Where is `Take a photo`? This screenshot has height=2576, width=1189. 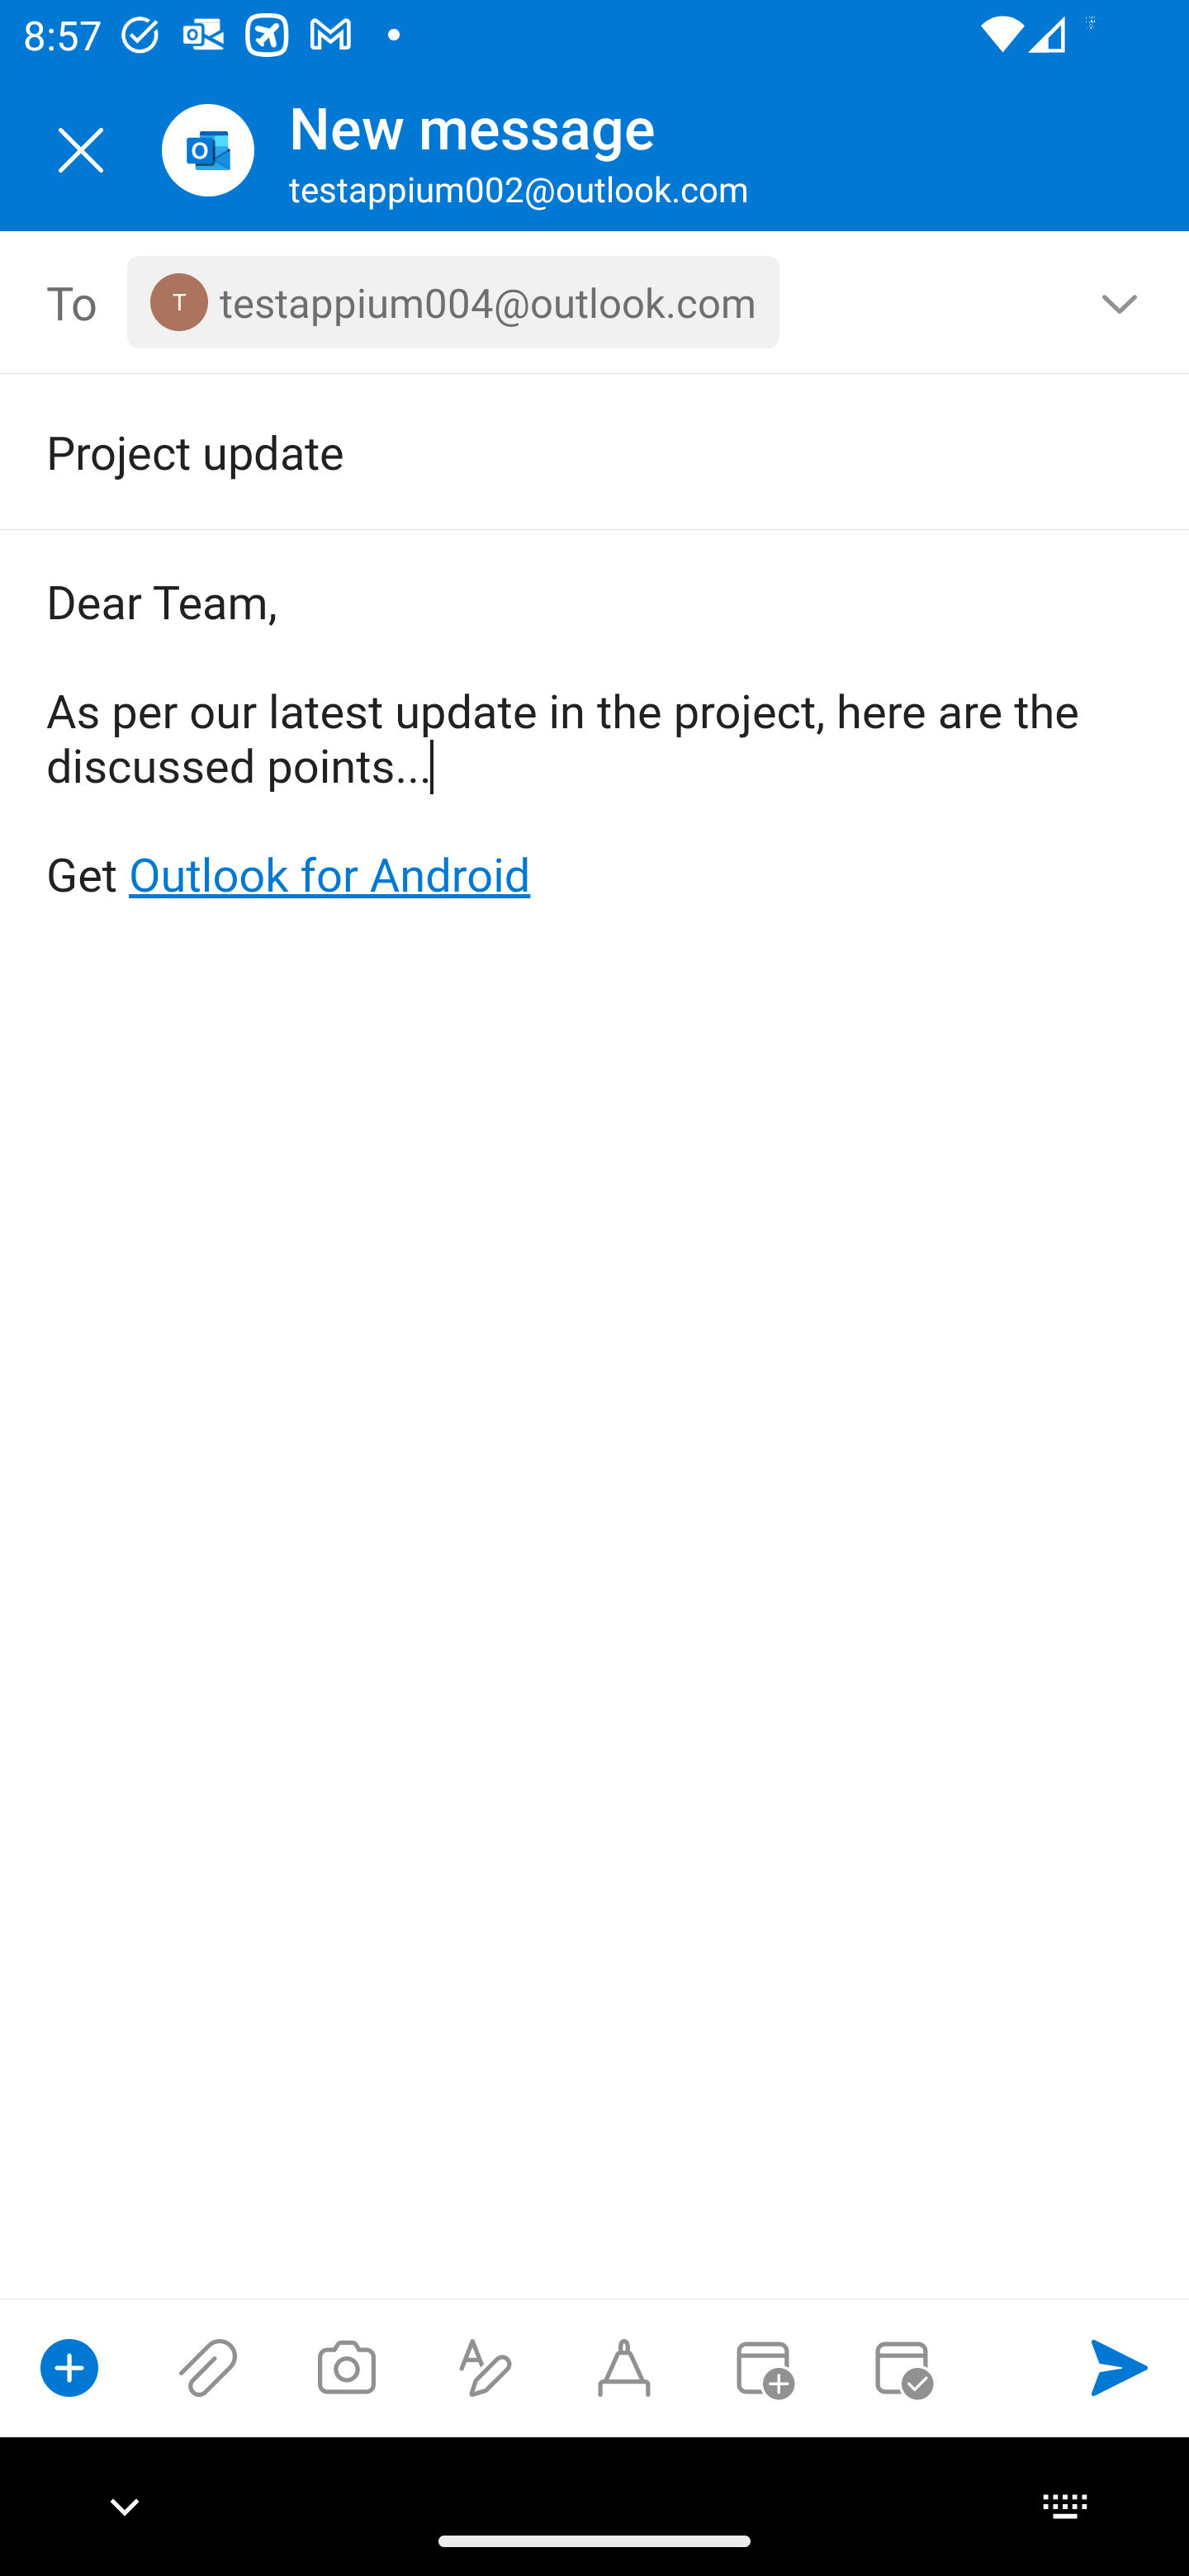
Take a photo is located at coordinates (346, 2367).